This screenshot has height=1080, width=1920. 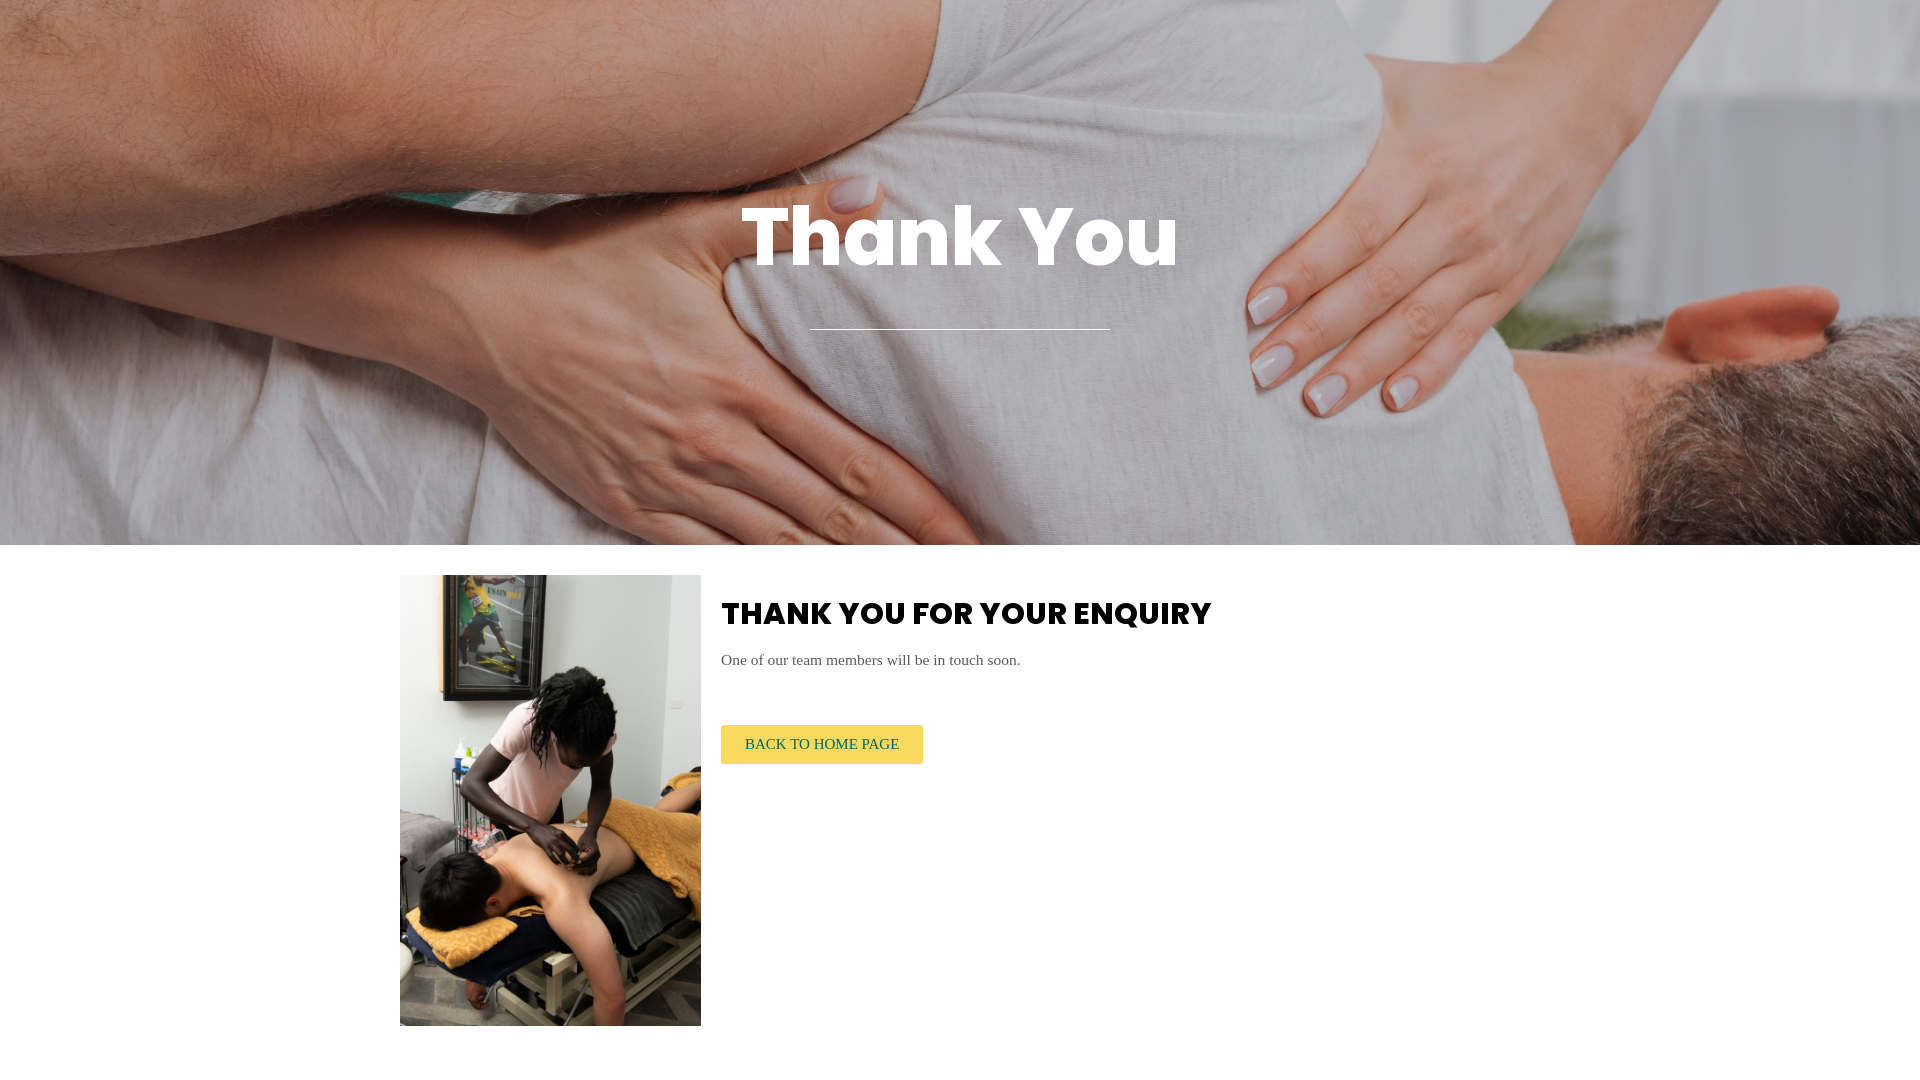 What do you see at coordinates (822, 744) in the screenshot?
I see `BACK TO HOME PAGE` at bounding box center [822, 744].